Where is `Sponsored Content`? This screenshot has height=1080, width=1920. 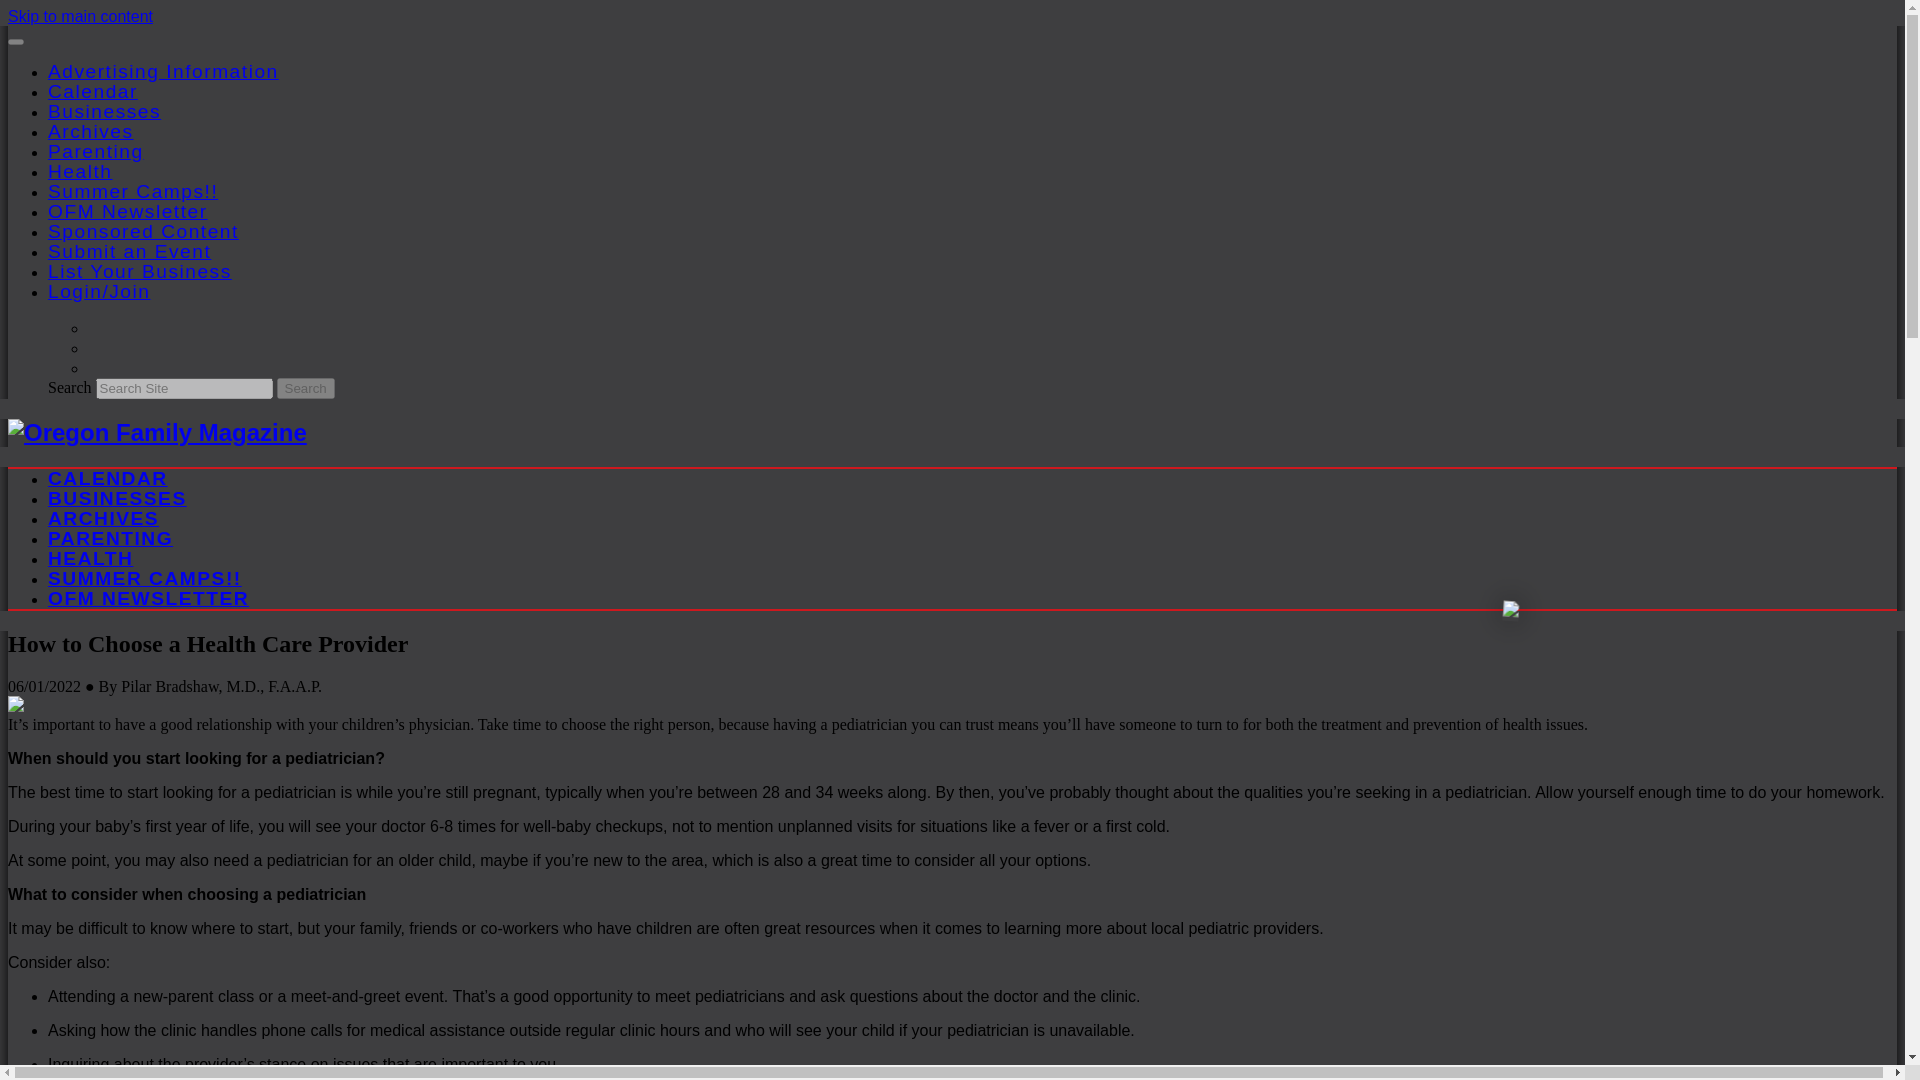
Sponsored Content is located at coordinates (143, 231).